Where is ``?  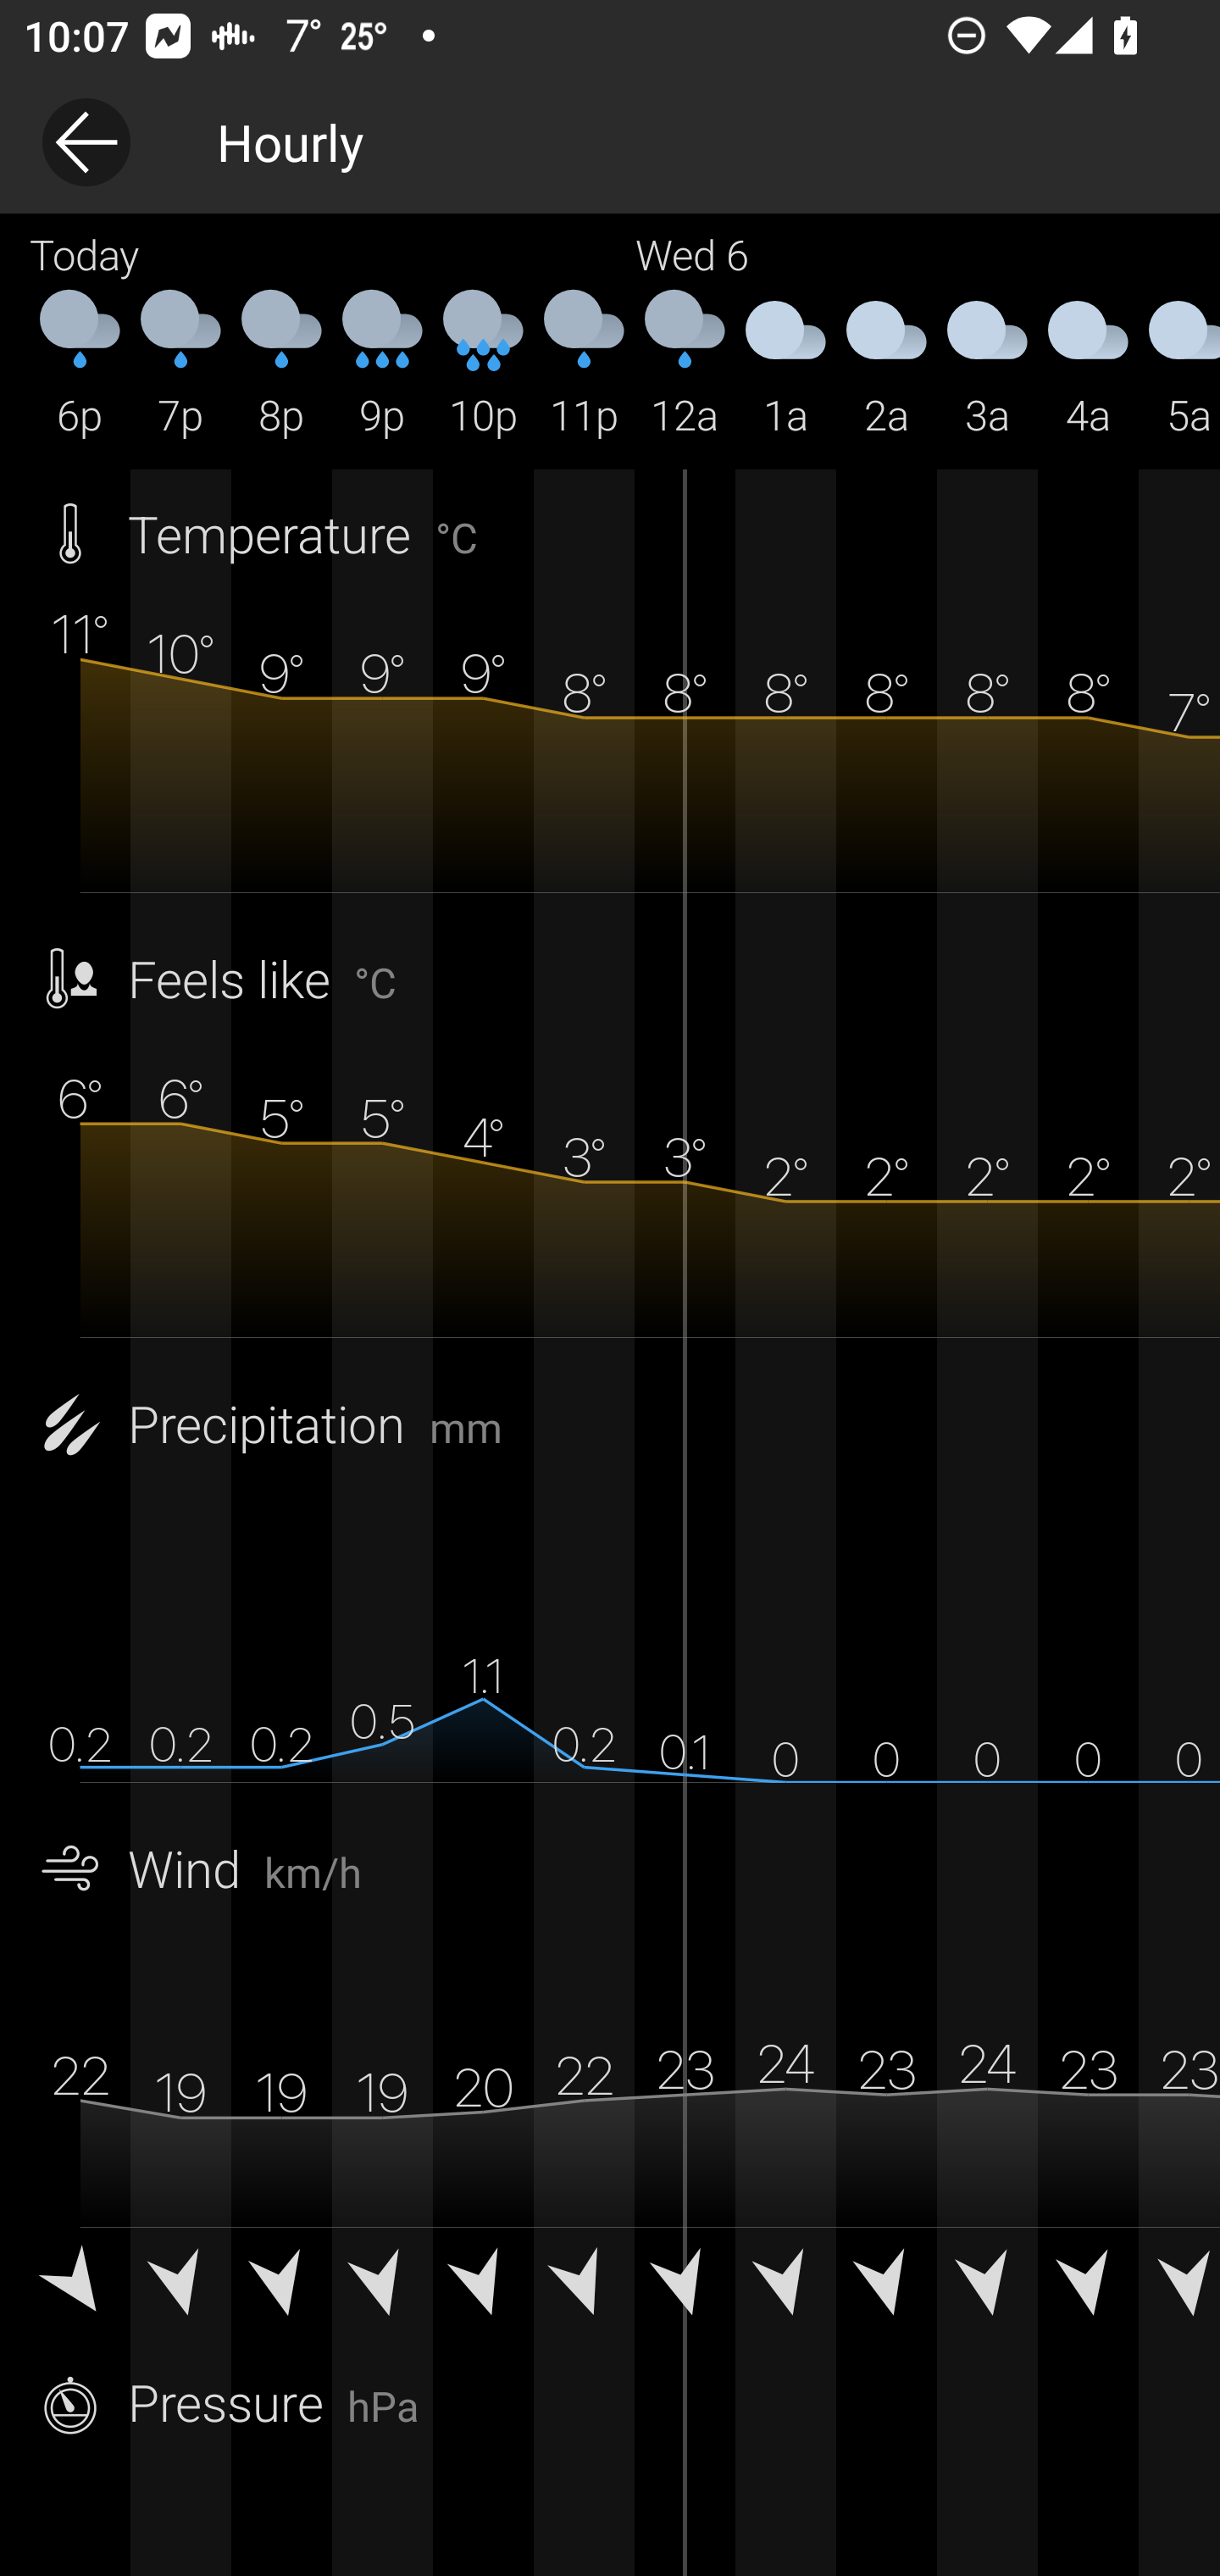
 is located at coordinates (1088, 2286).